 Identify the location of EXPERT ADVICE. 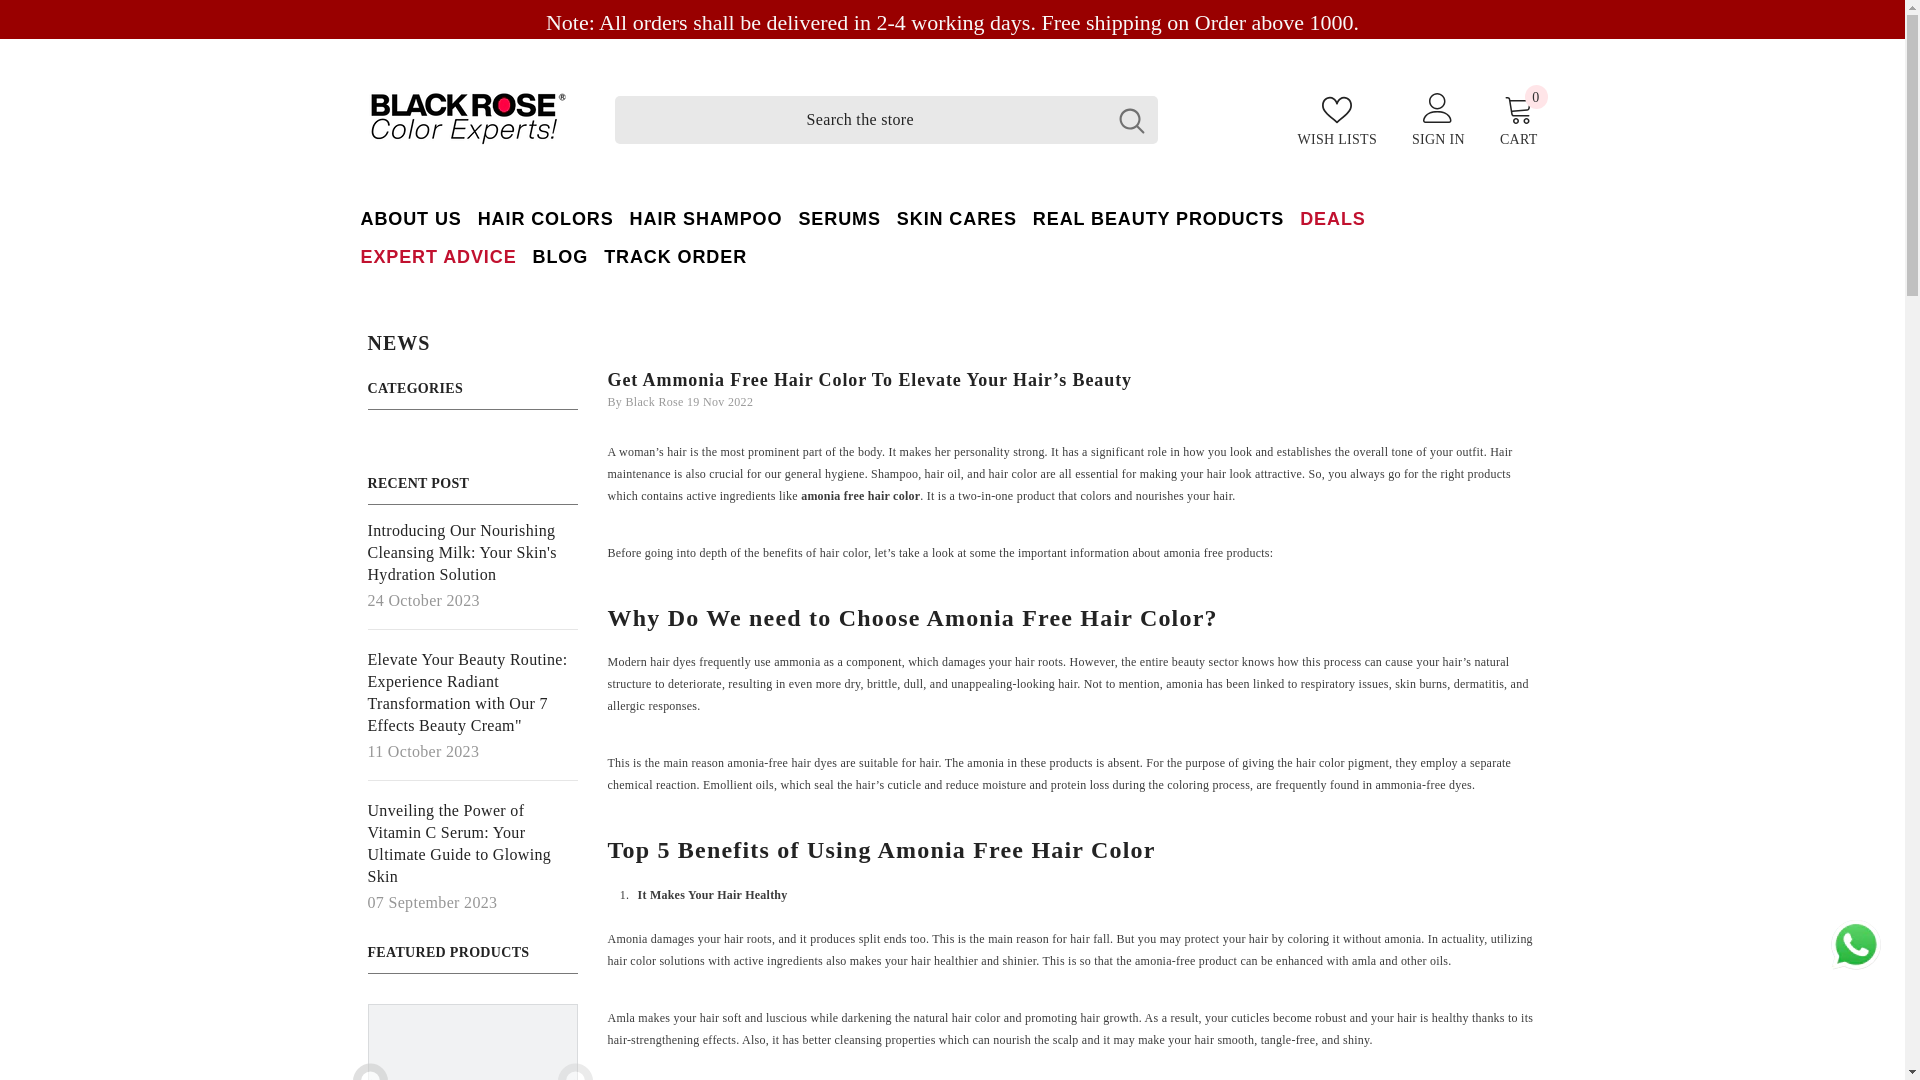
(438, 256).